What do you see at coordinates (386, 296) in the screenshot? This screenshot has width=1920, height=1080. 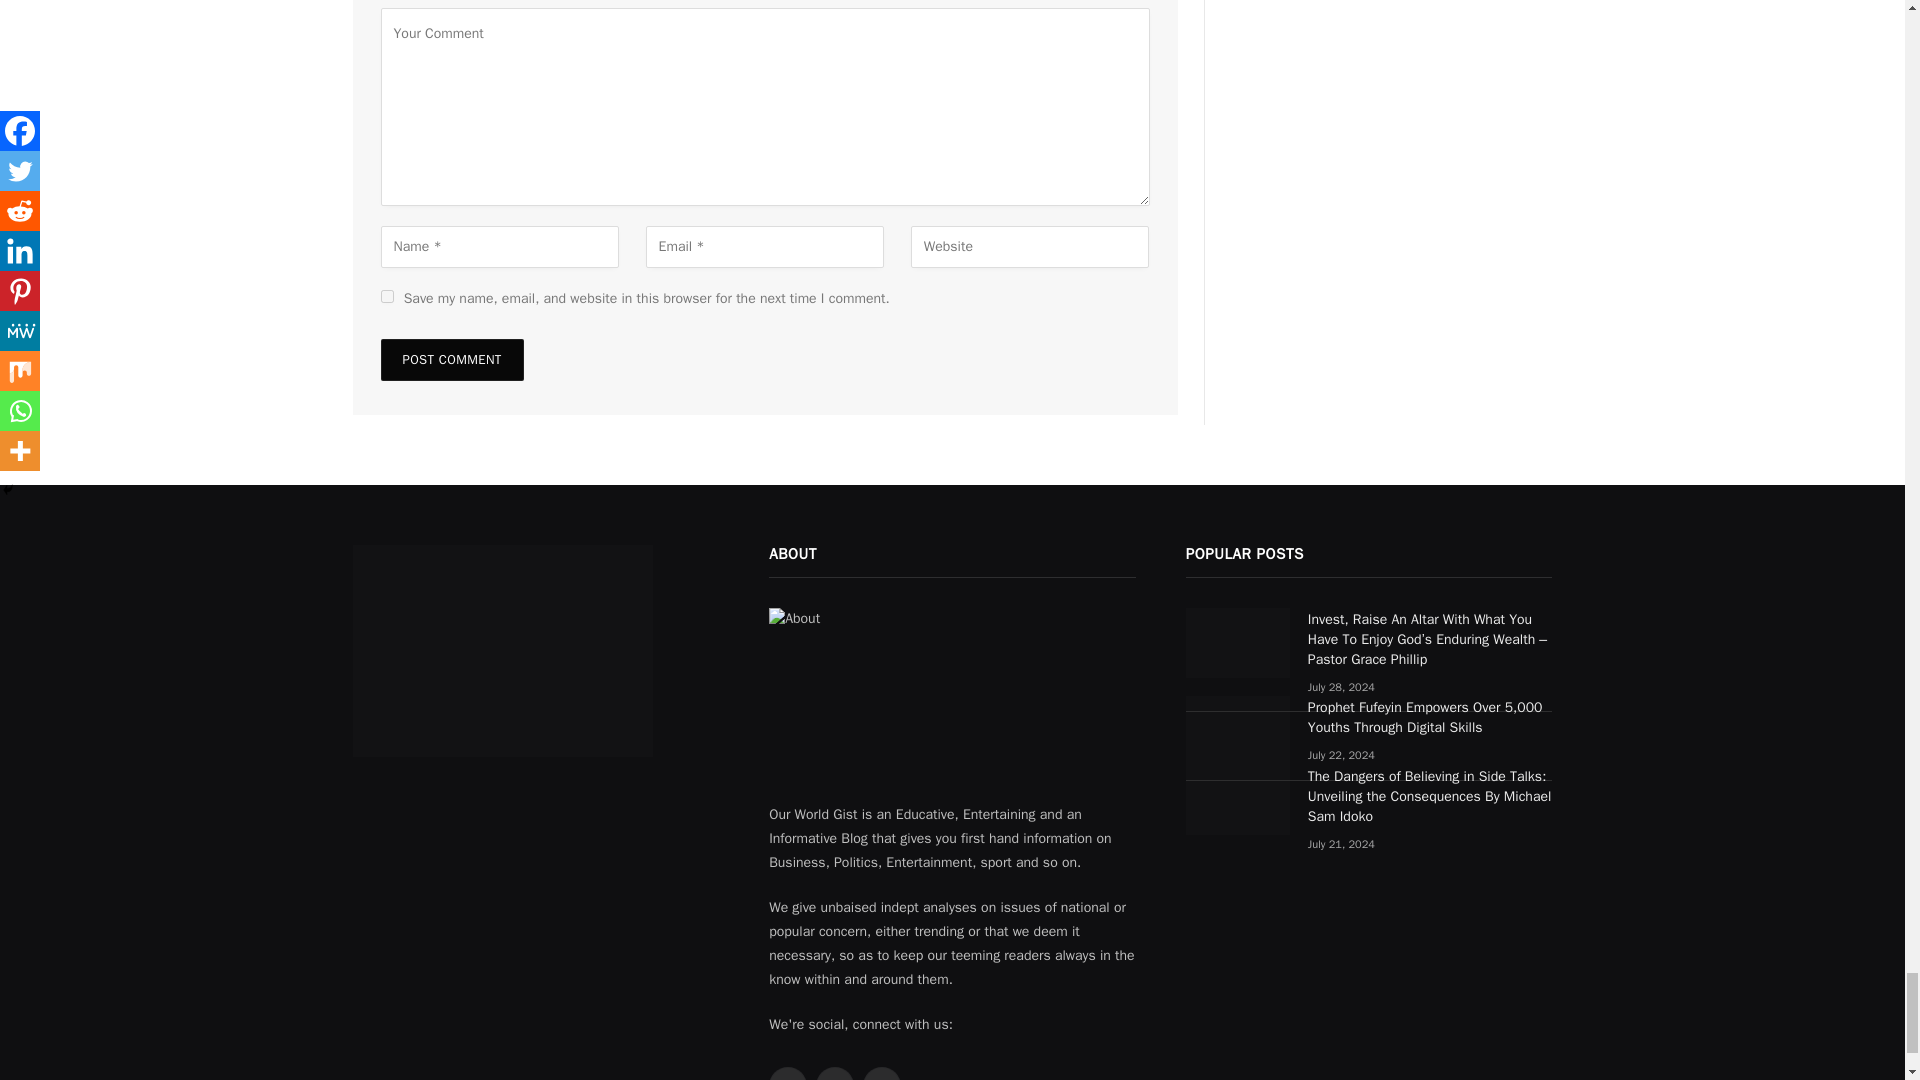 I see `yes` at bounding box center [386, 296].